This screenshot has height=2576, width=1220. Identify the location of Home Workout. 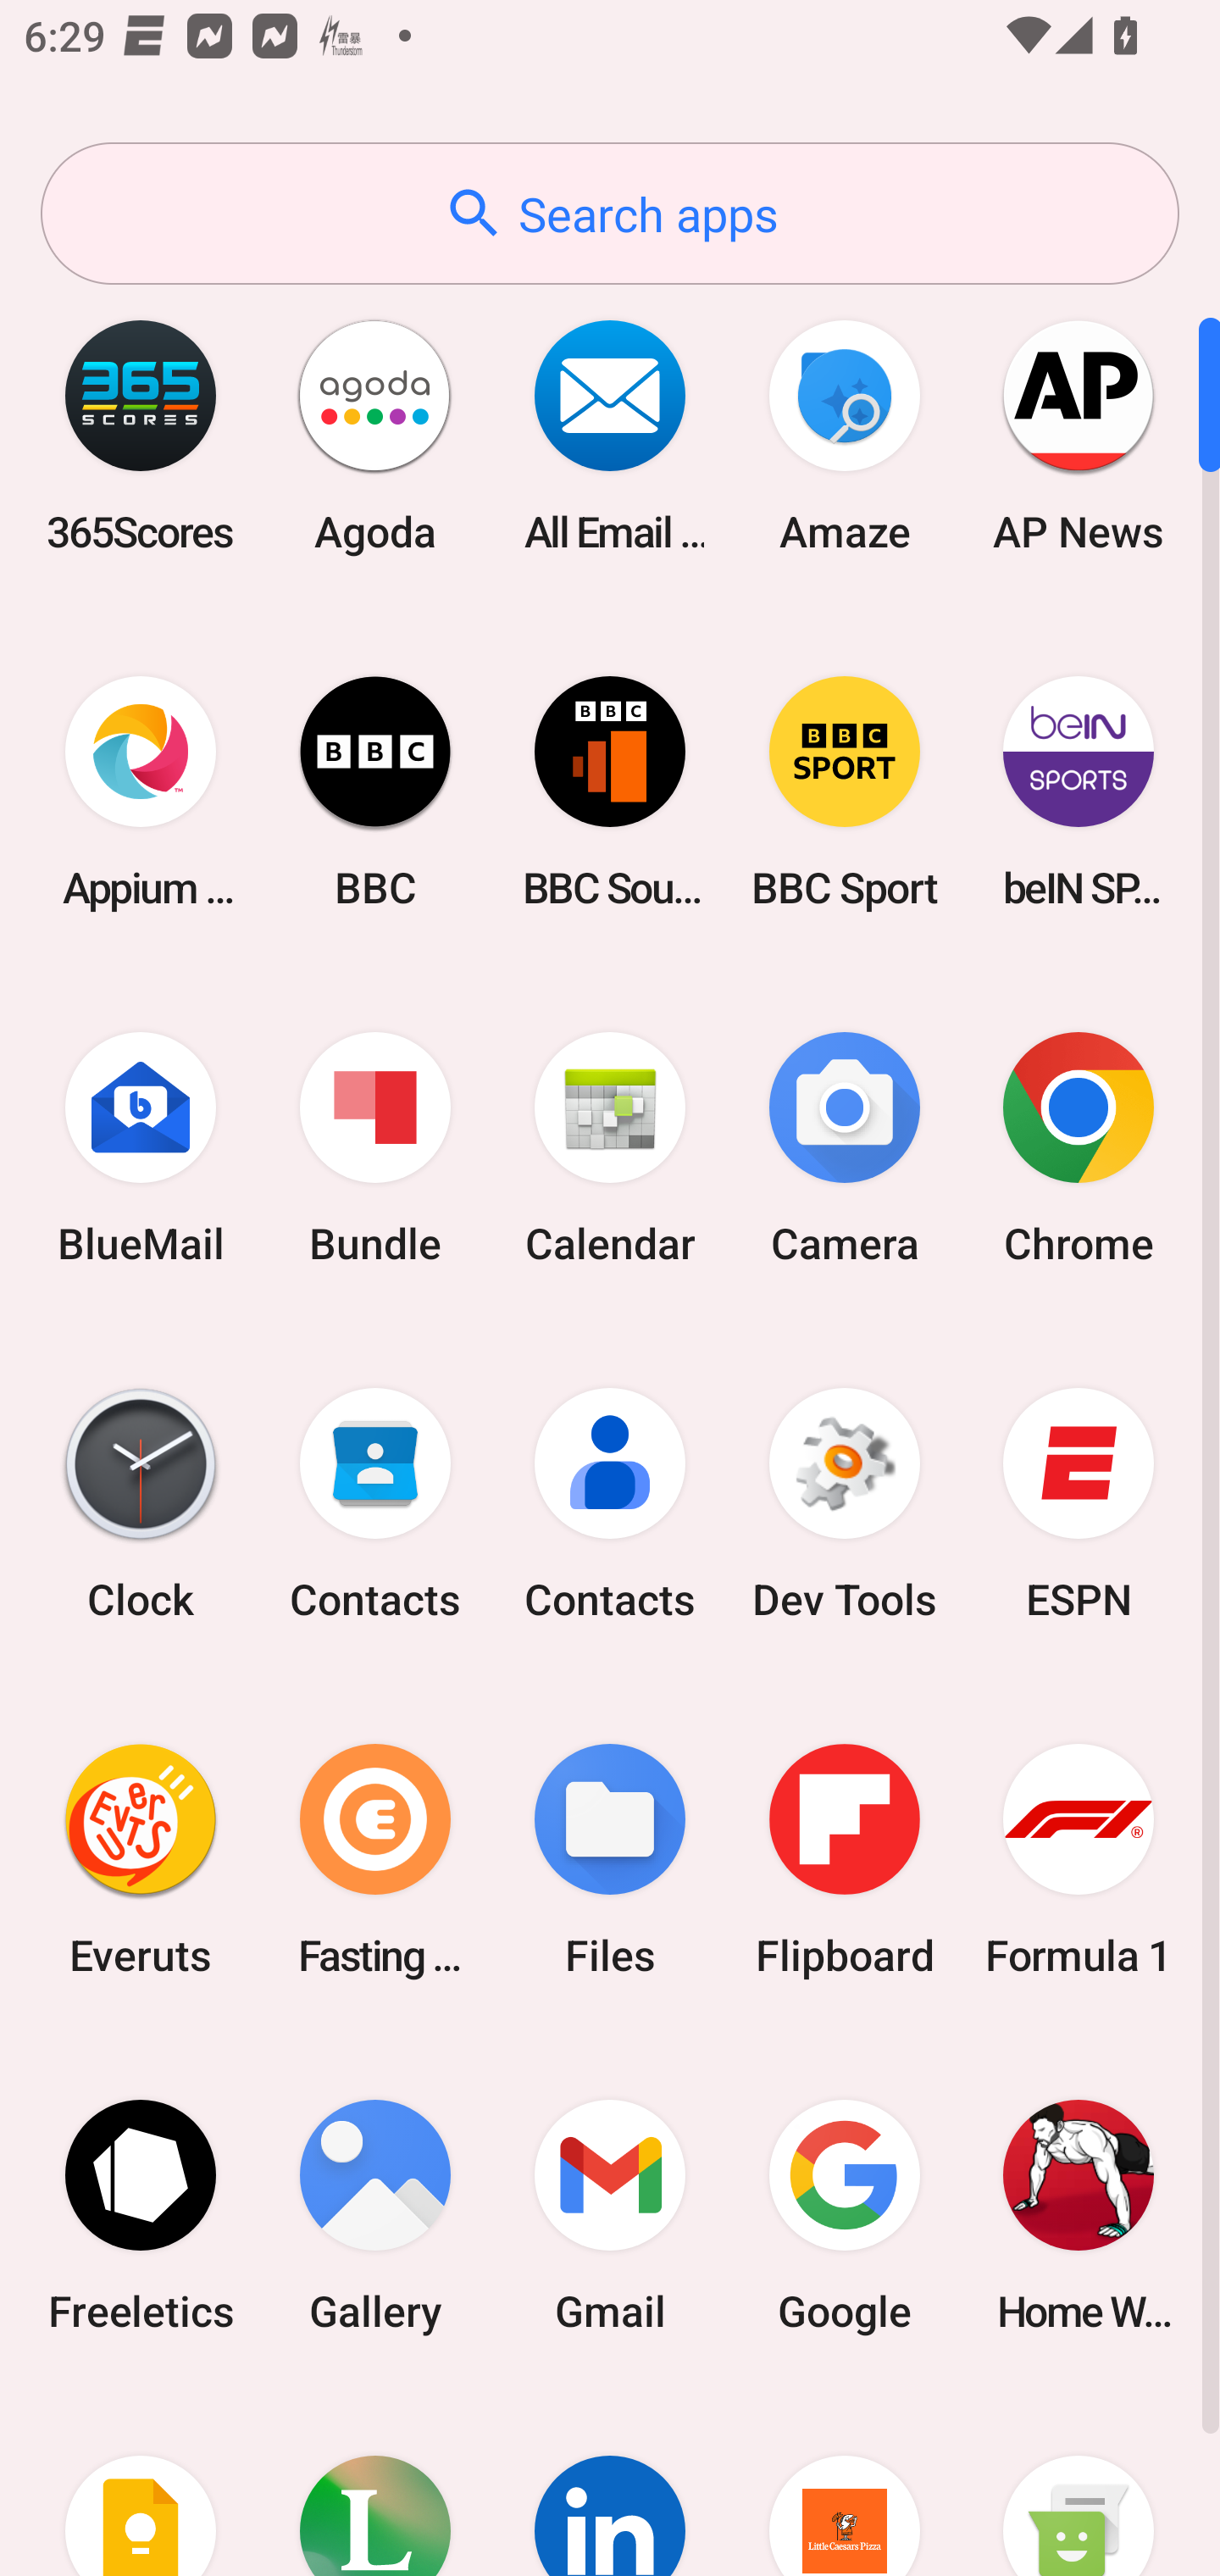
(1079, 2215).